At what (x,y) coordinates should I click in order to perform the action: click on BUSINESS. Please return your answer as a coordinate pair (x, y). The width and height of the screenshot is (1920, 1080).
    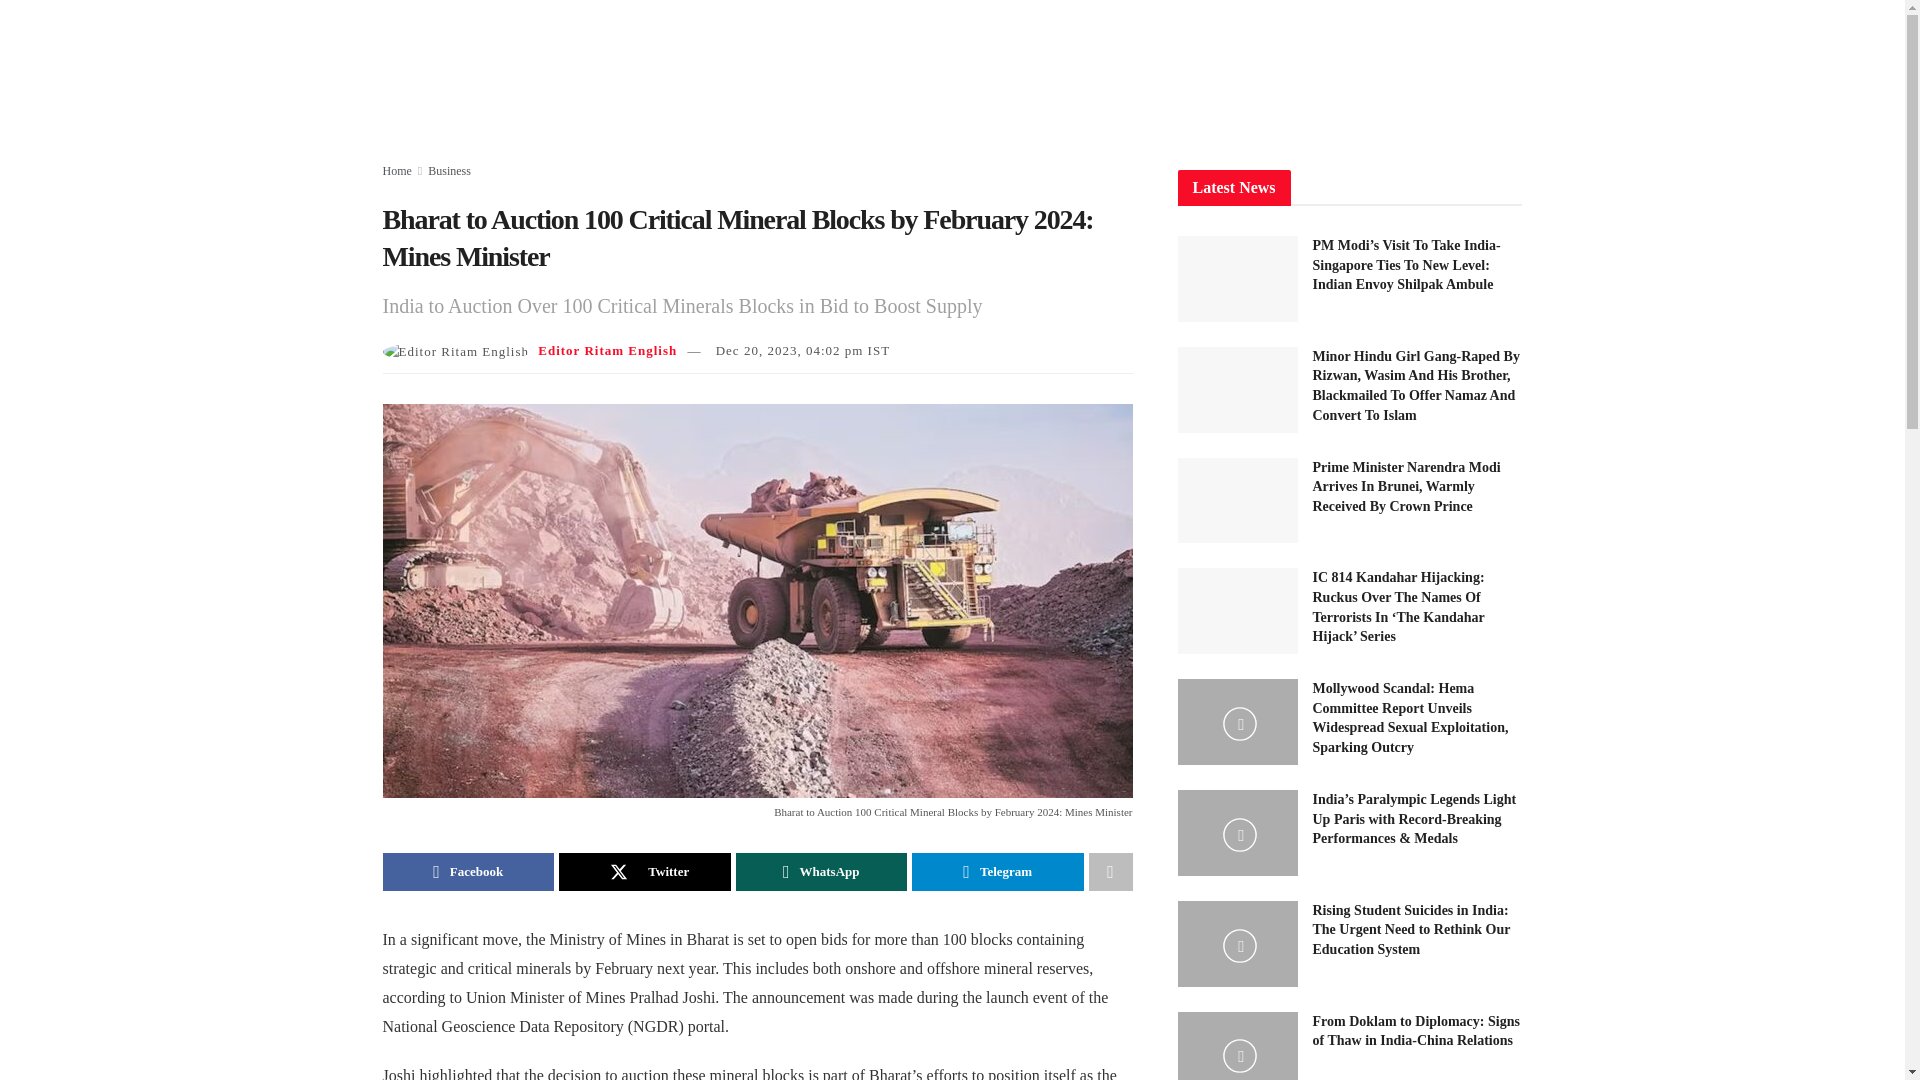
    Looking at the image, I should click on (1137, 70).